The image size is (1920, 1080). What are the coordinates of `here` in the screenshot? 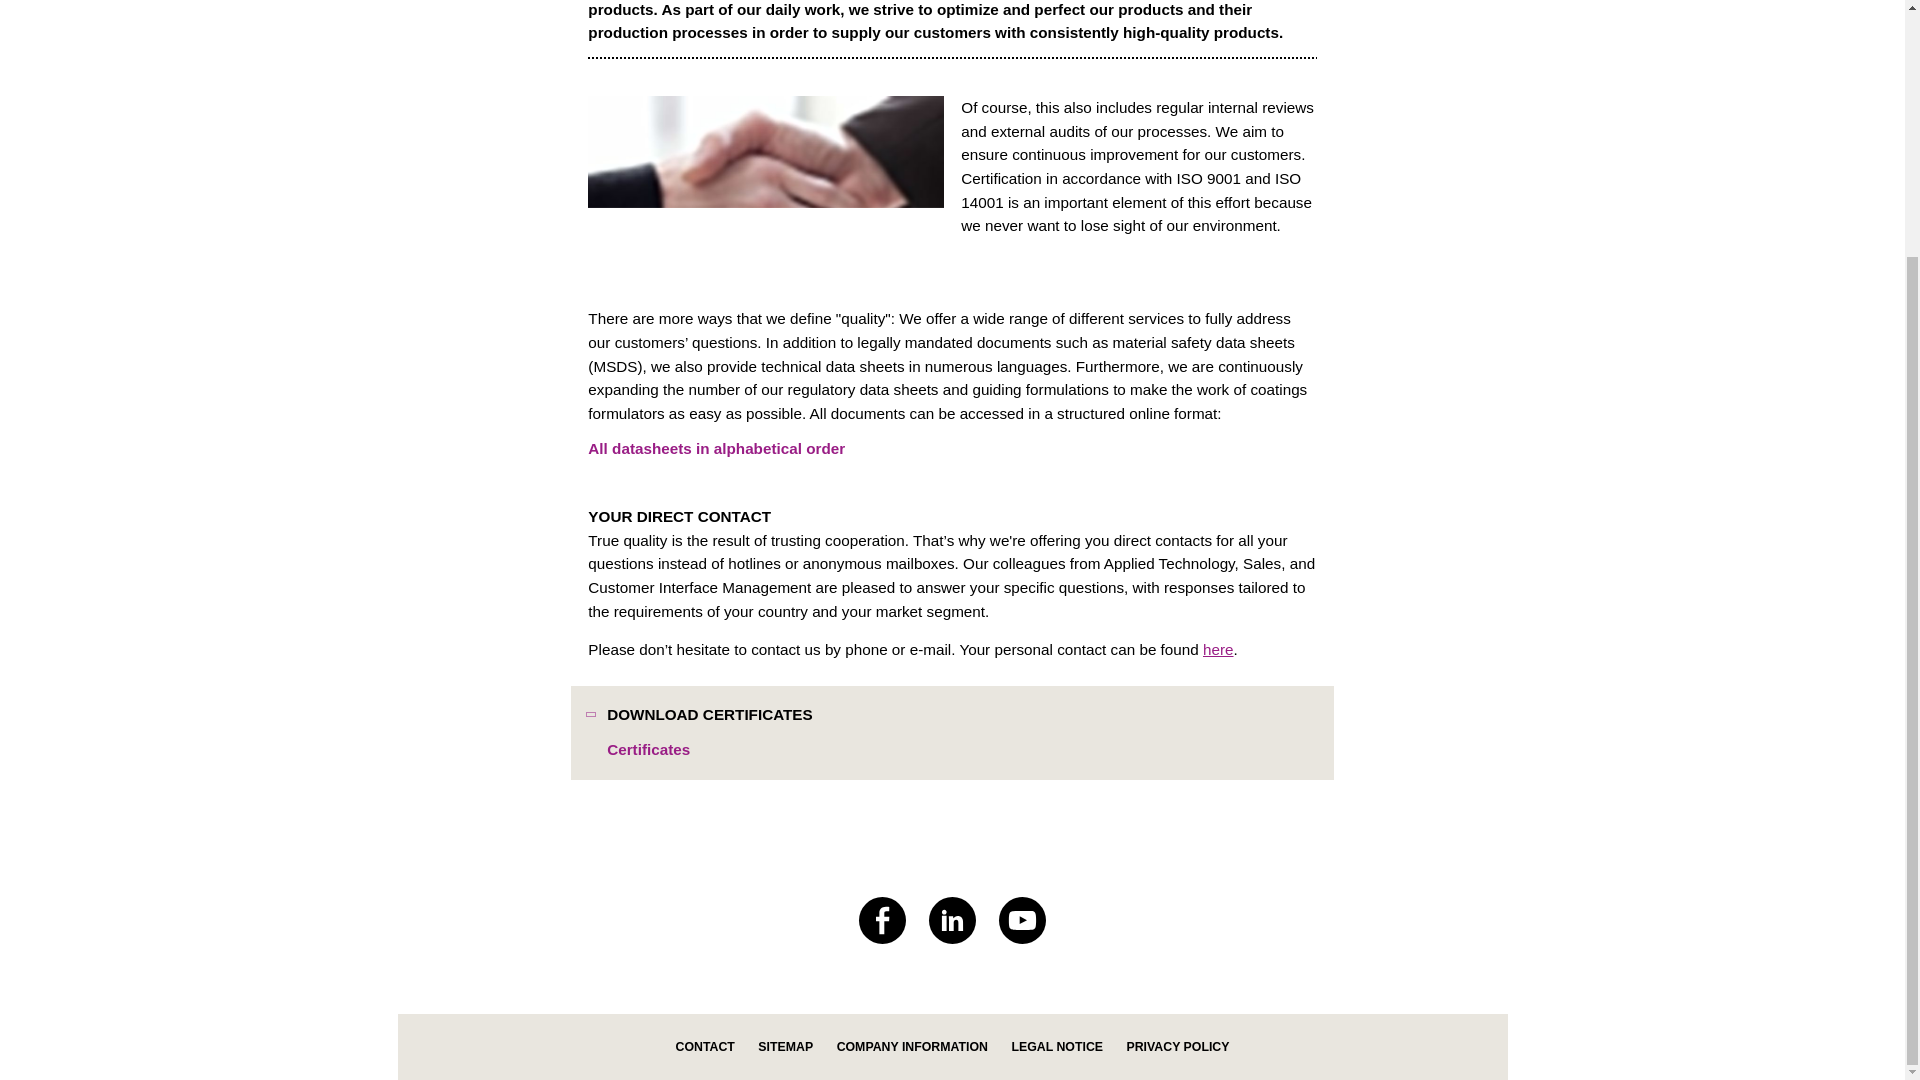 It's located at (1218, 649).